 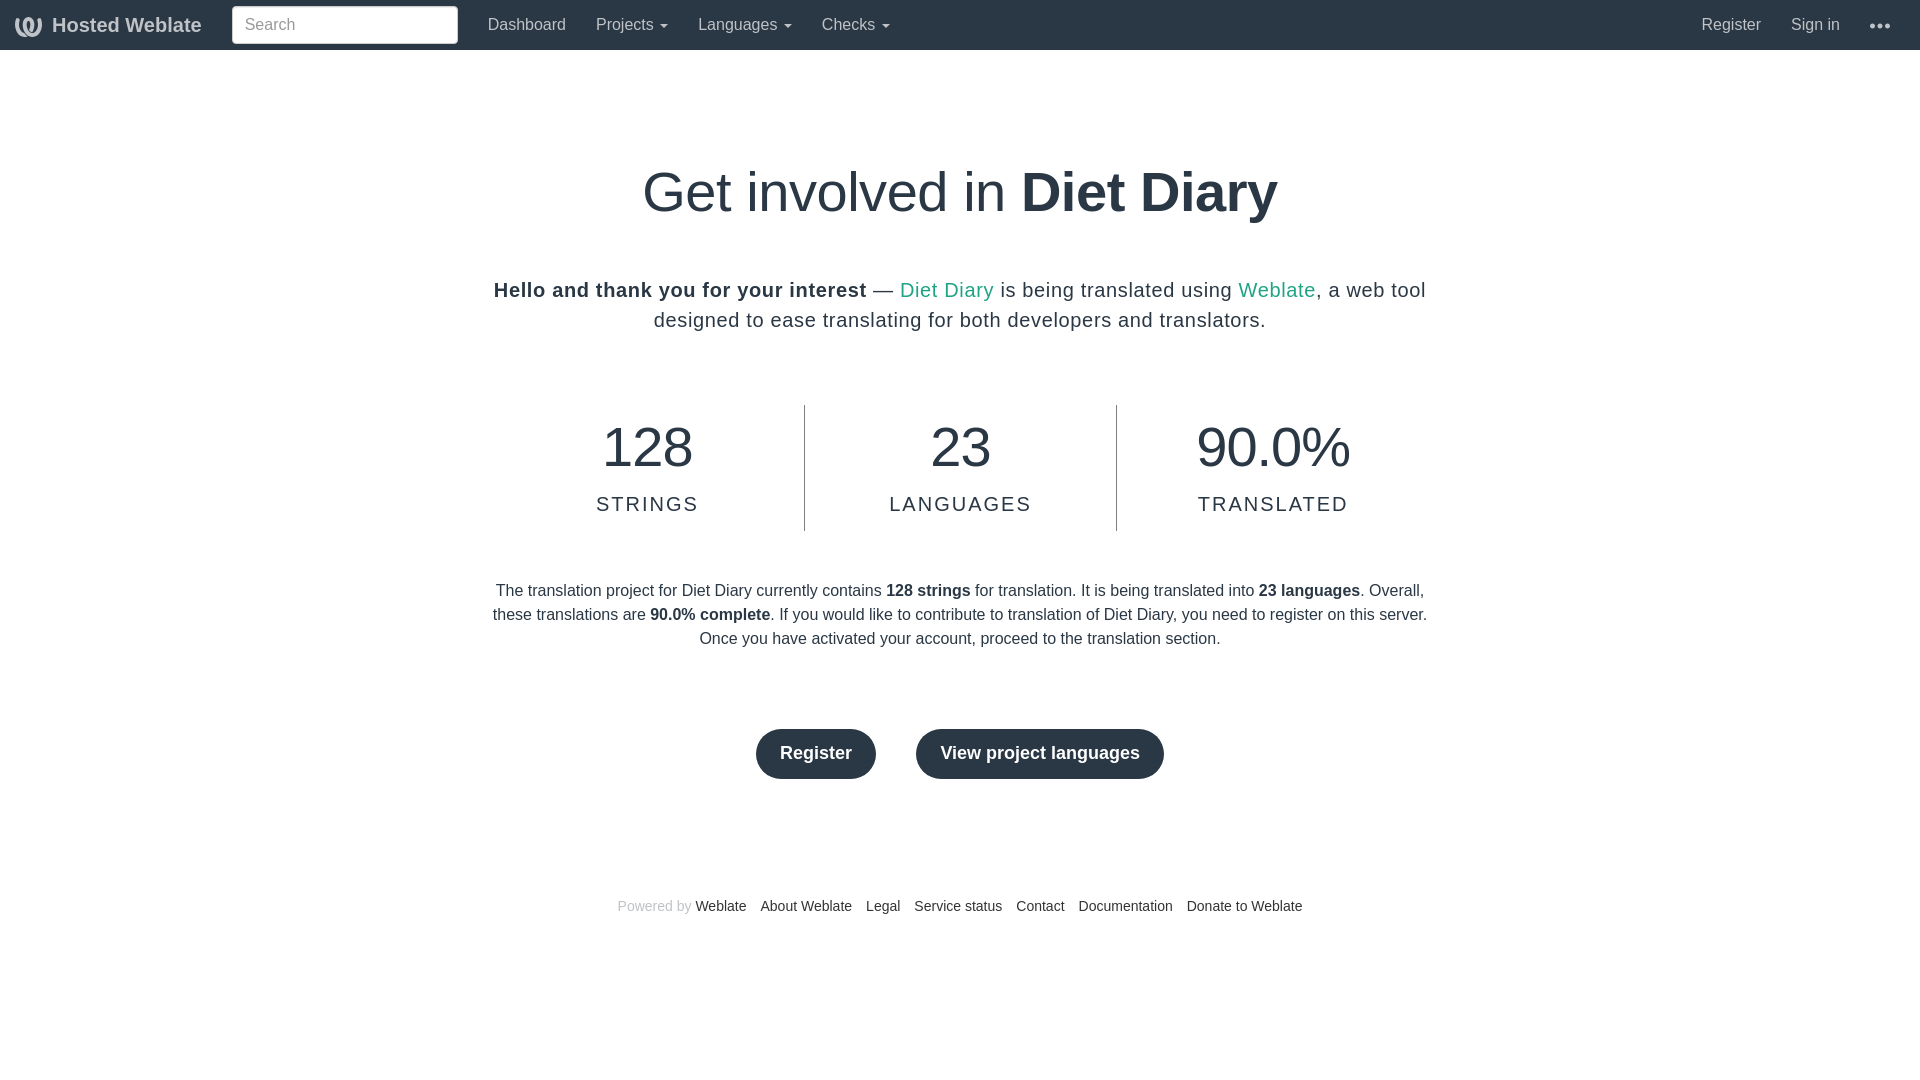 I want to click on Weblate, so click(x=1278, y=290).